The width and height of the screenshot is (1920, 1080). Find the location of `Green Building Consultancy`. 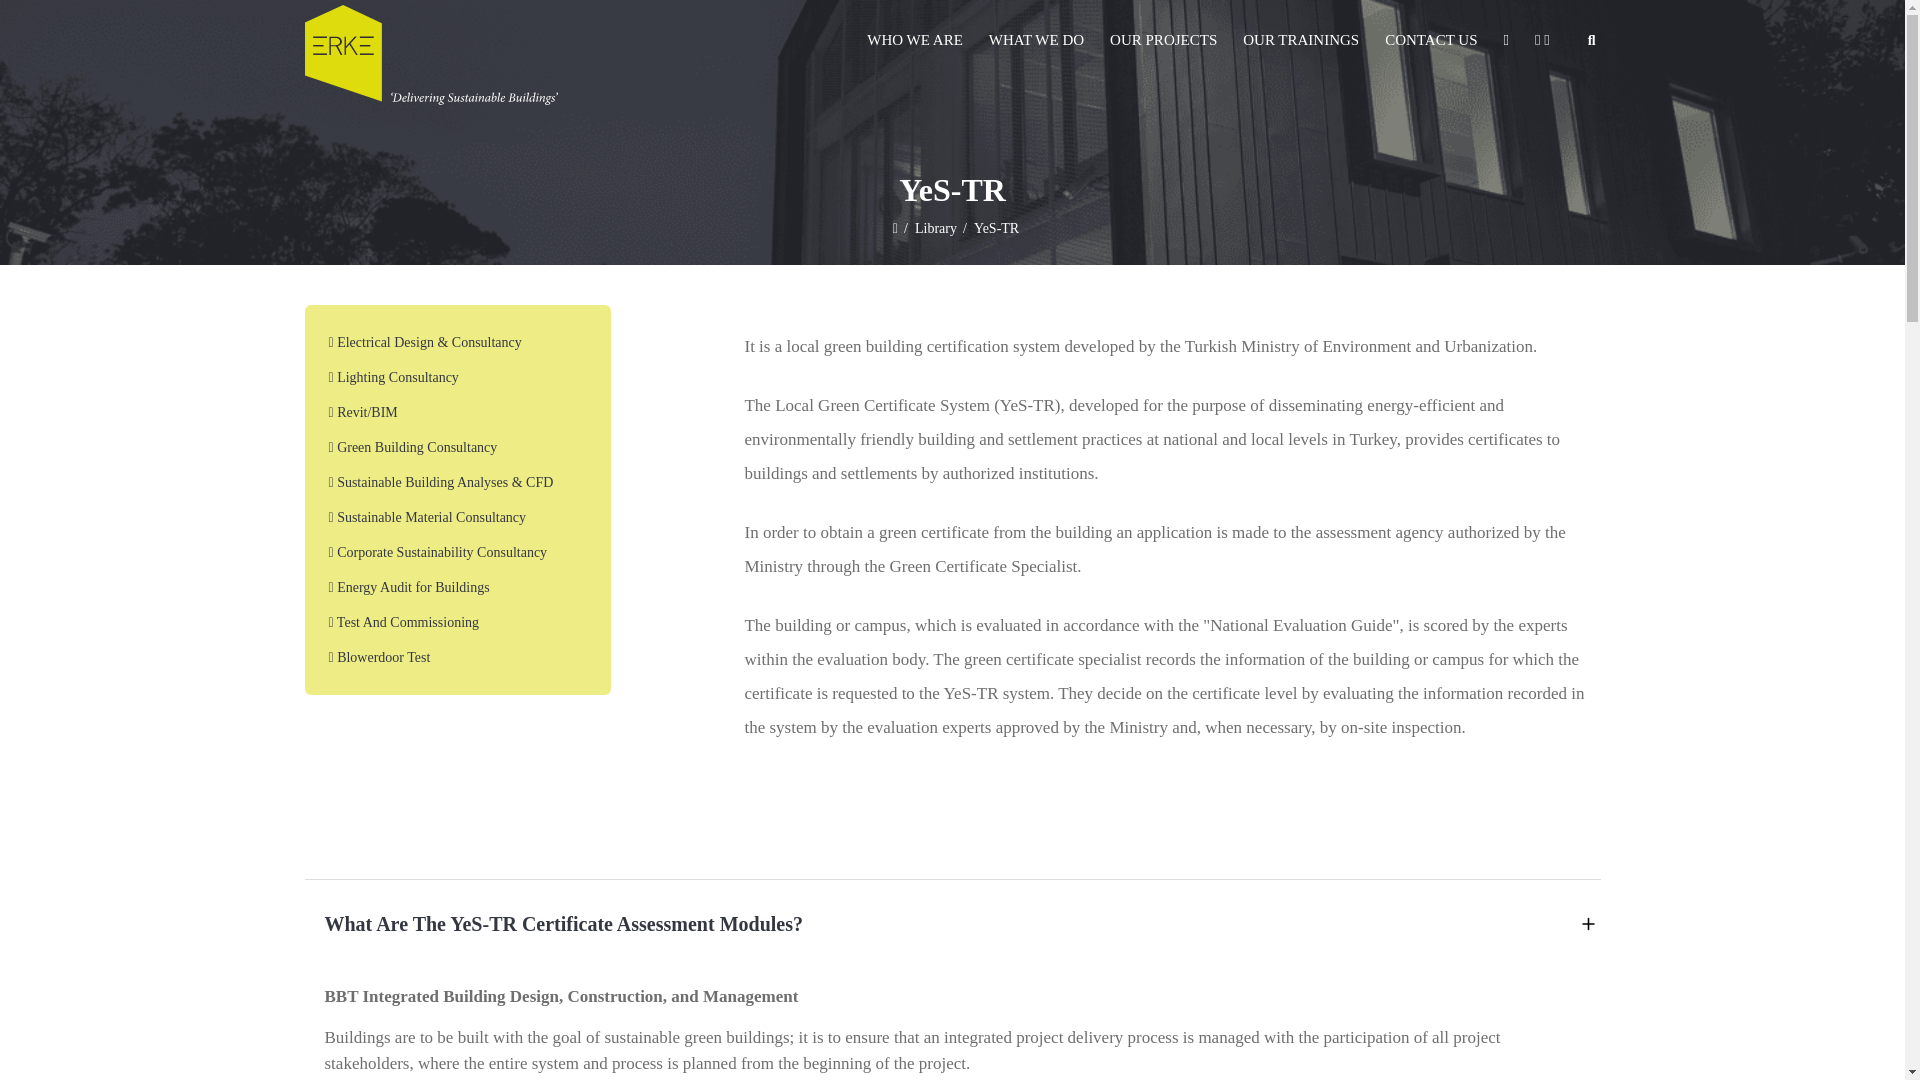

Green Building Consultancy is located at coordinates (456, 447).